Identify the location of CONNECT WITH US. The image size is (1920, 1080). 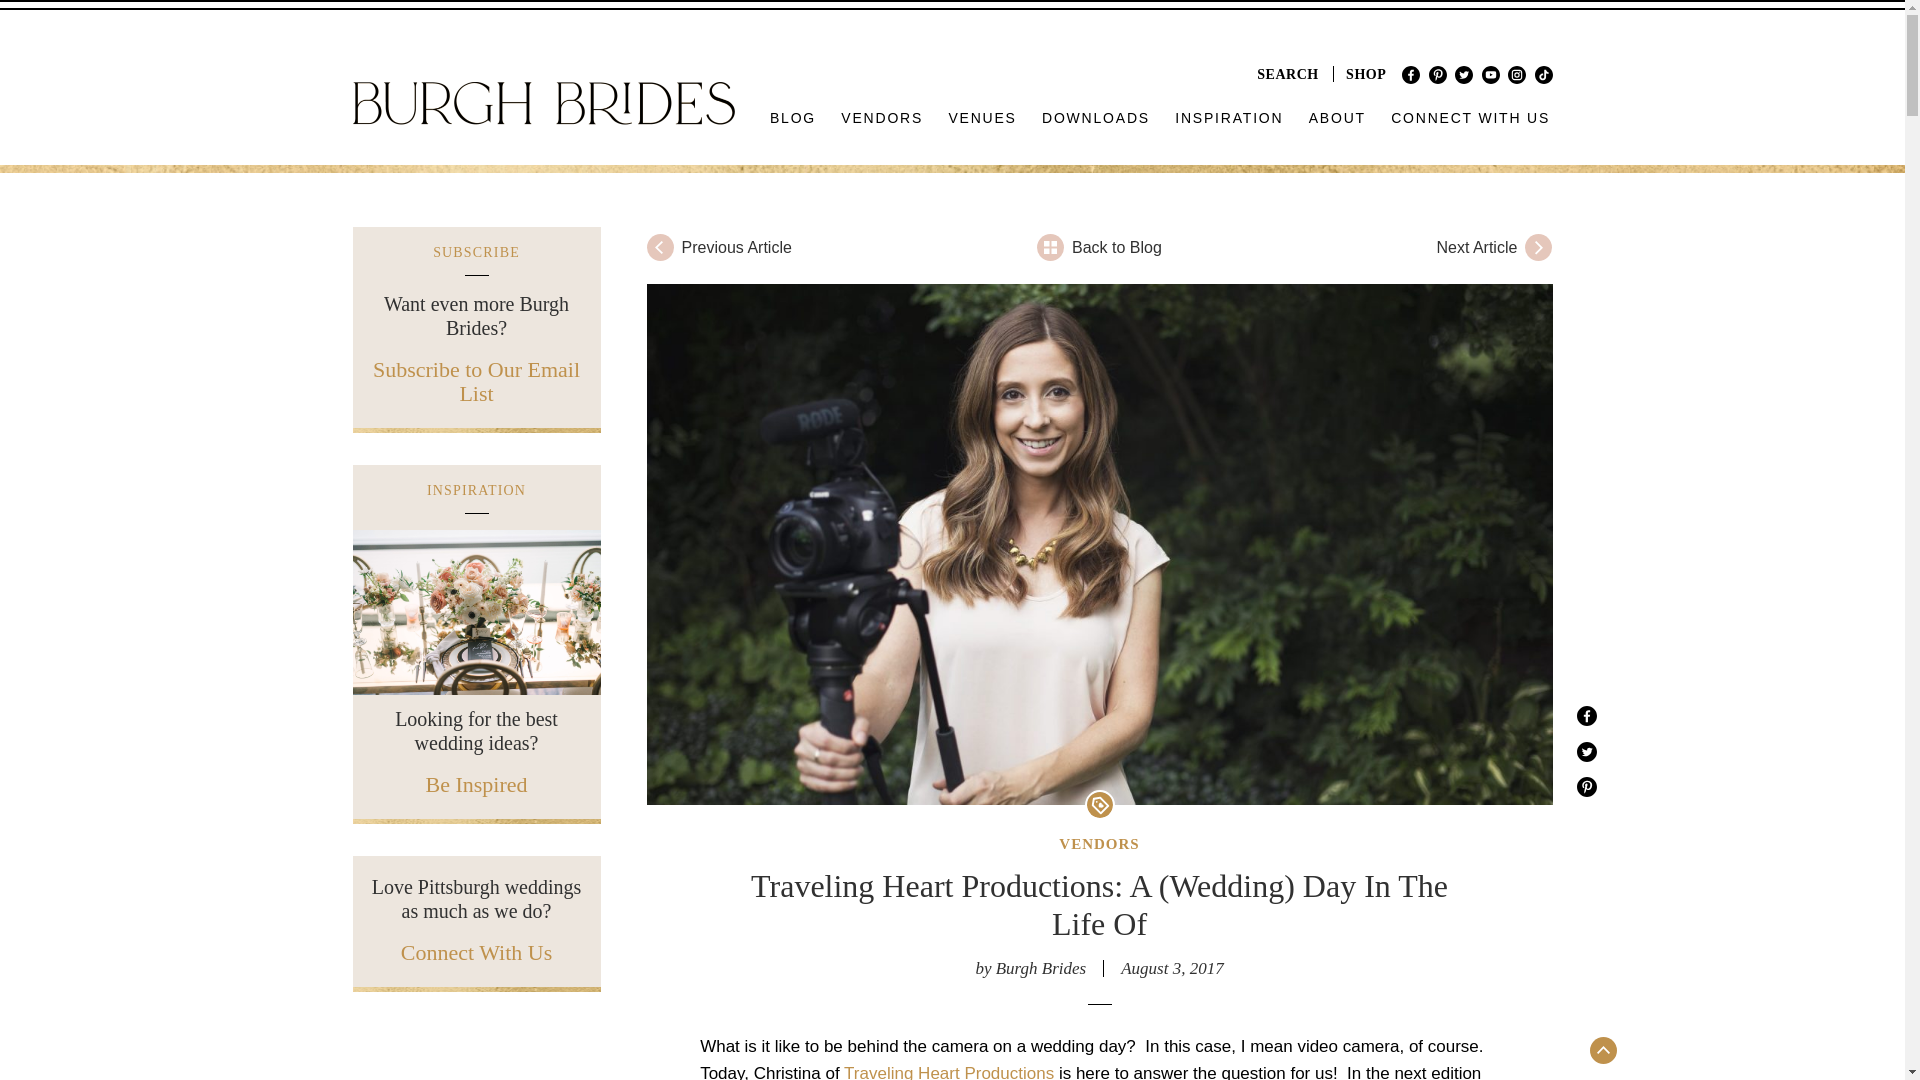
(1470, 118).